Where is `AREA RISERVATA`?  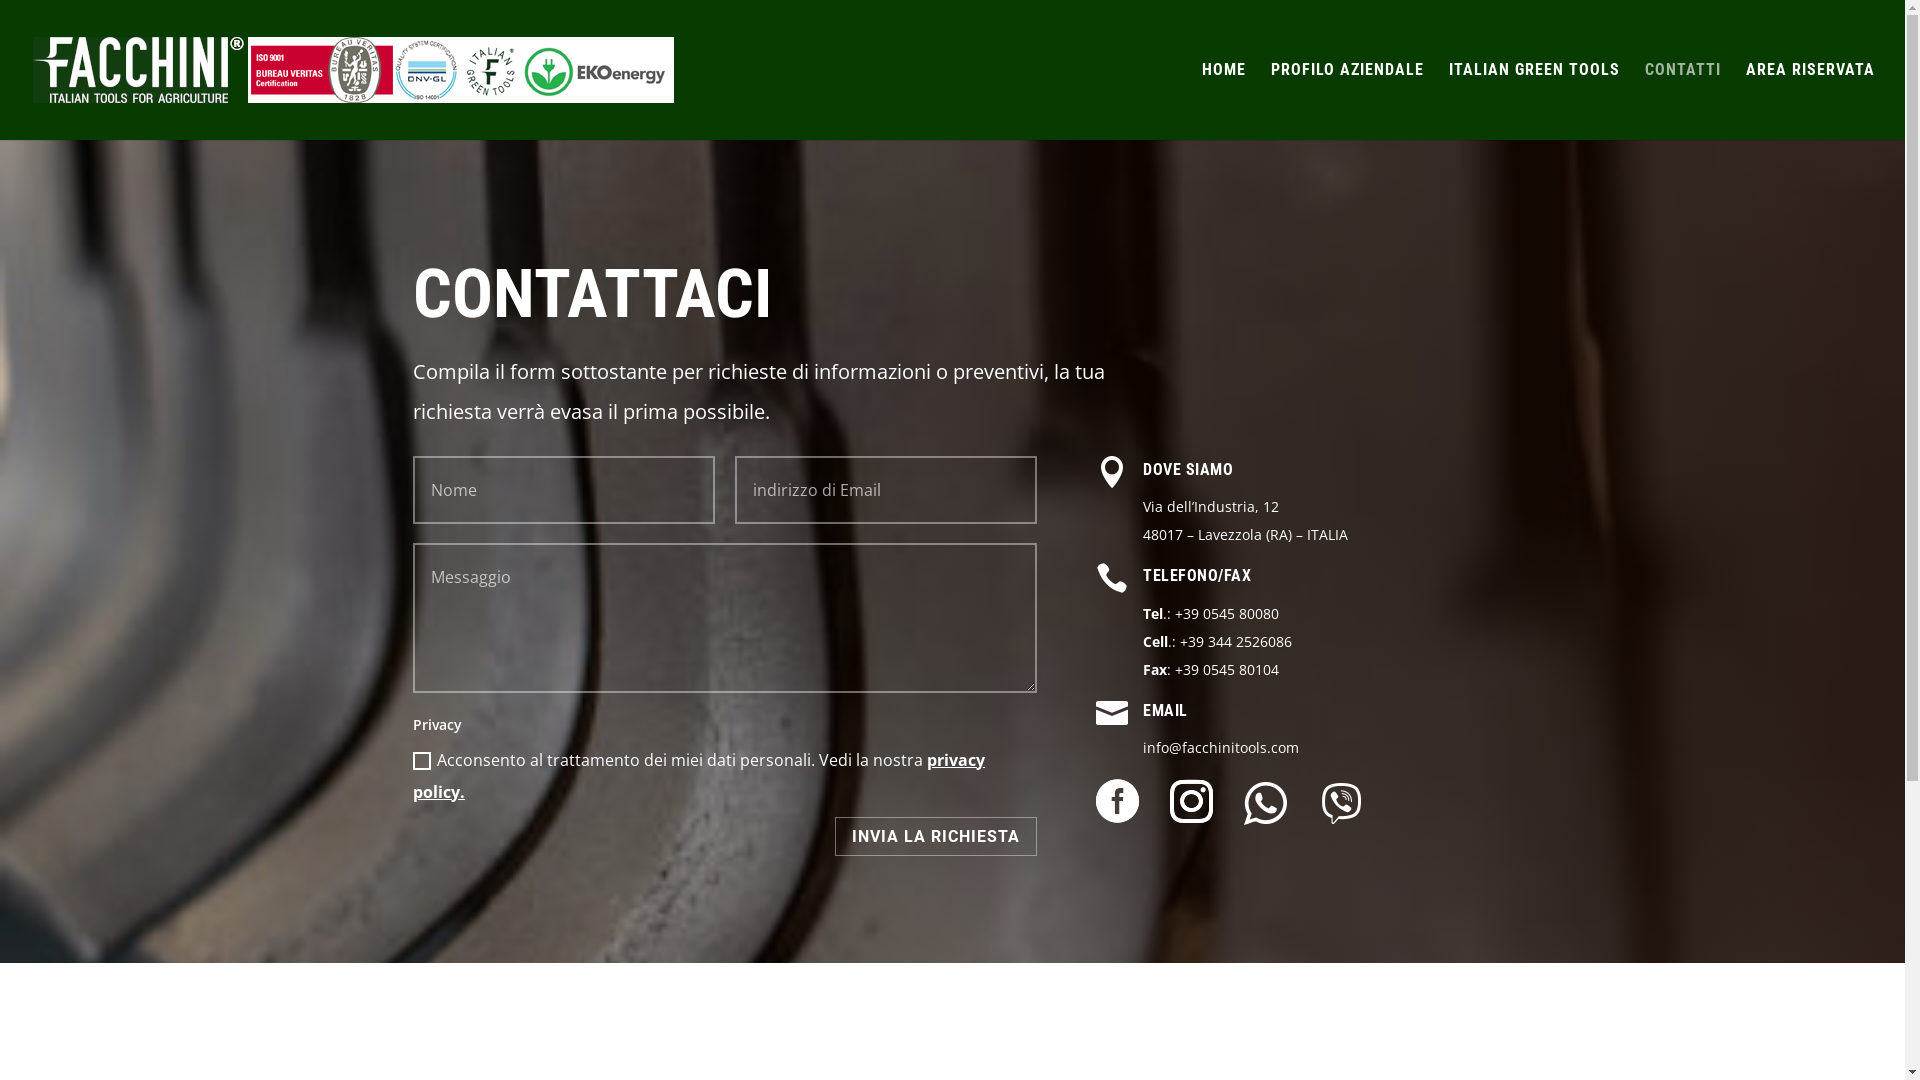
AREA RISERVATA is located at coordinates (1810, 102).